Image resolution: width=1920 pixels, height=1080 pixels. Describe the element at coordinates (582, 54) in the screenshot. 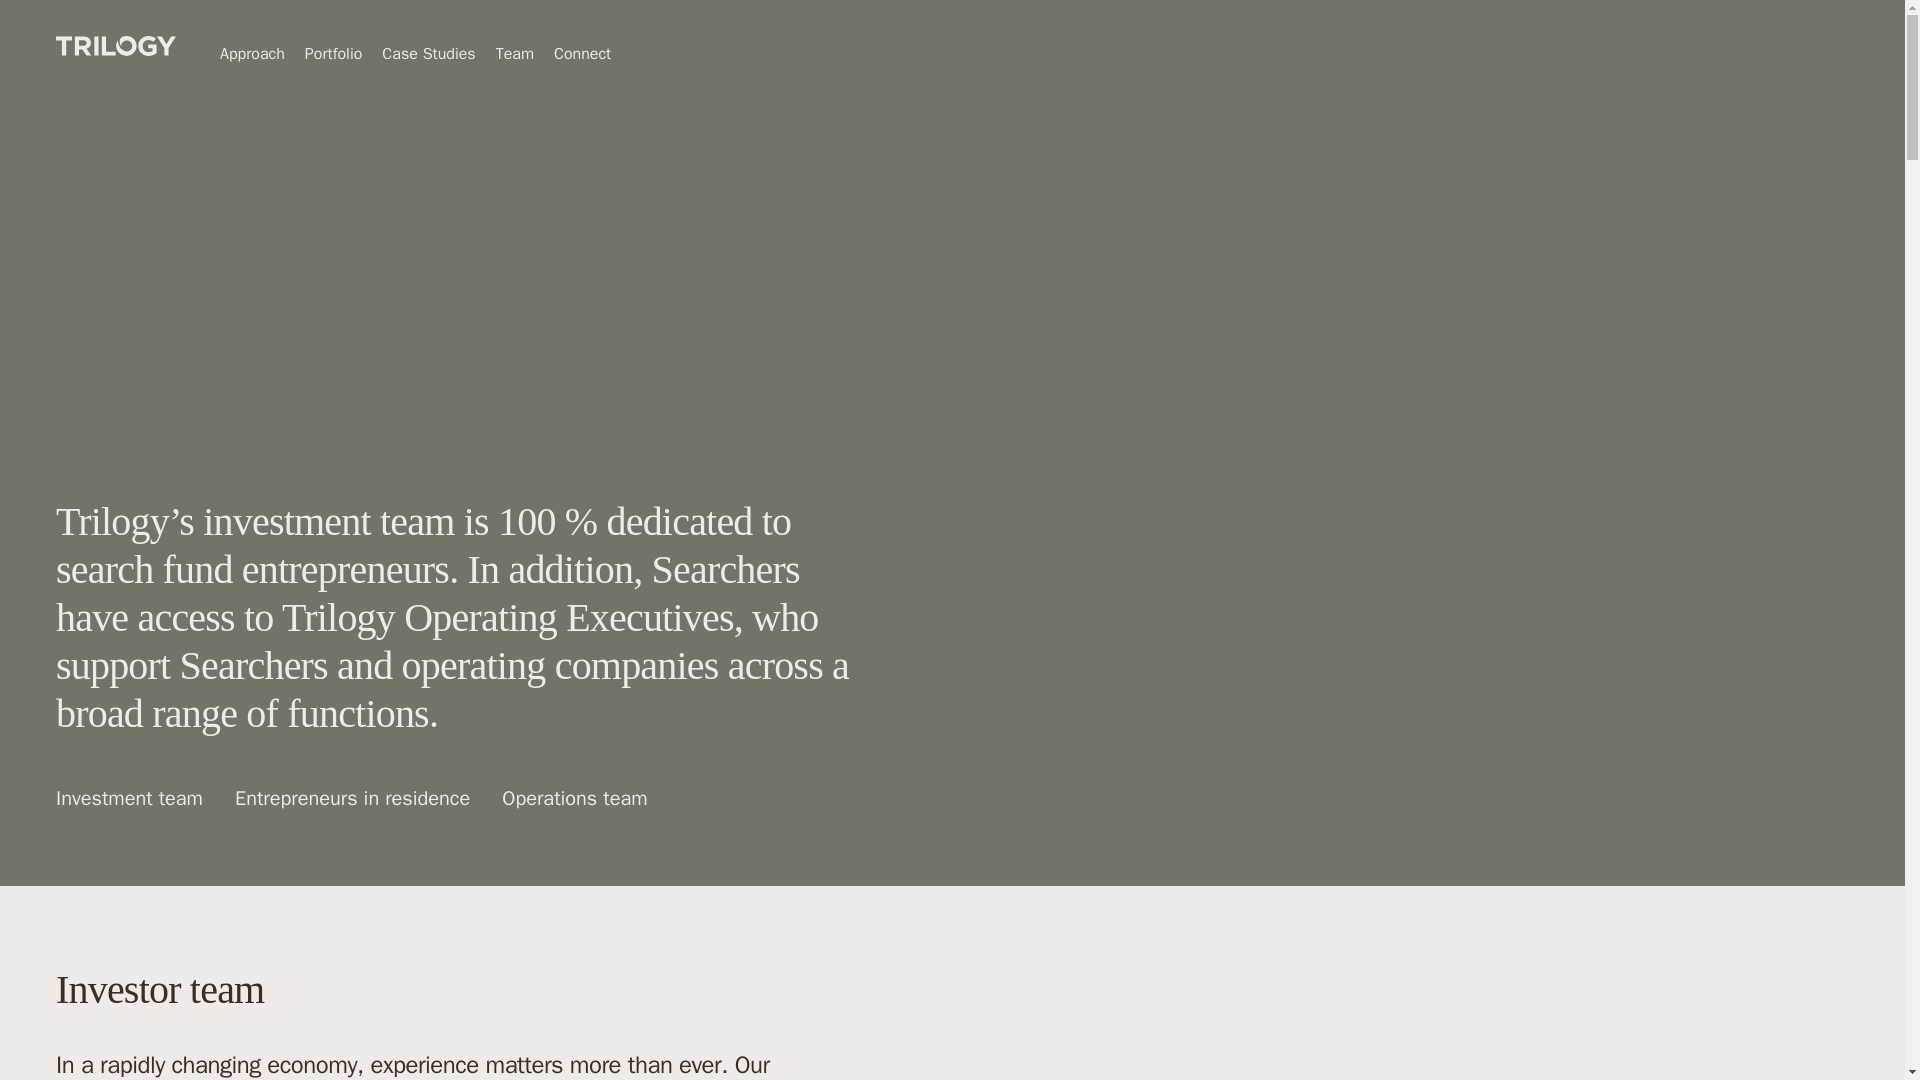

I see `Connect` at that location.